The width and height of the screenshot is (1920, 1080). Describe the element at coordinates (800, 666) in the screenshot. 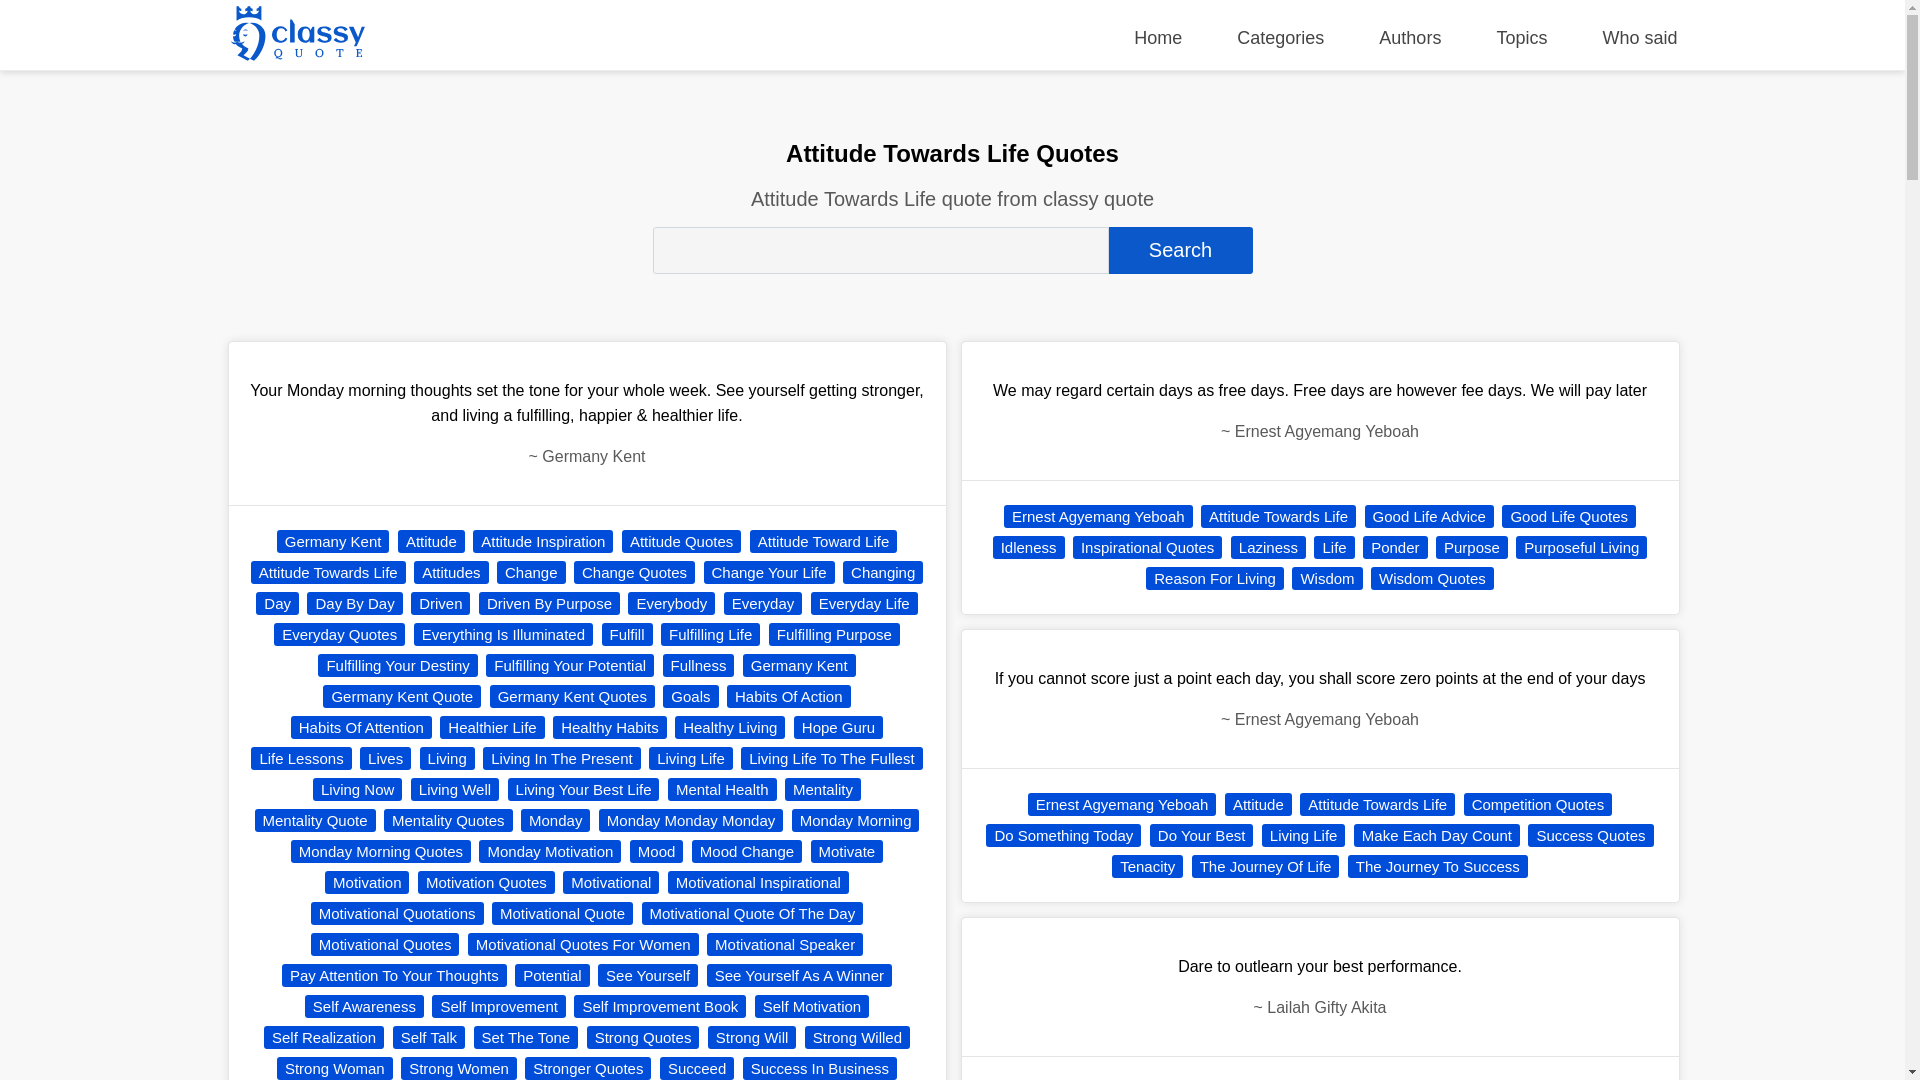

I see `Germany Kent` at that location.